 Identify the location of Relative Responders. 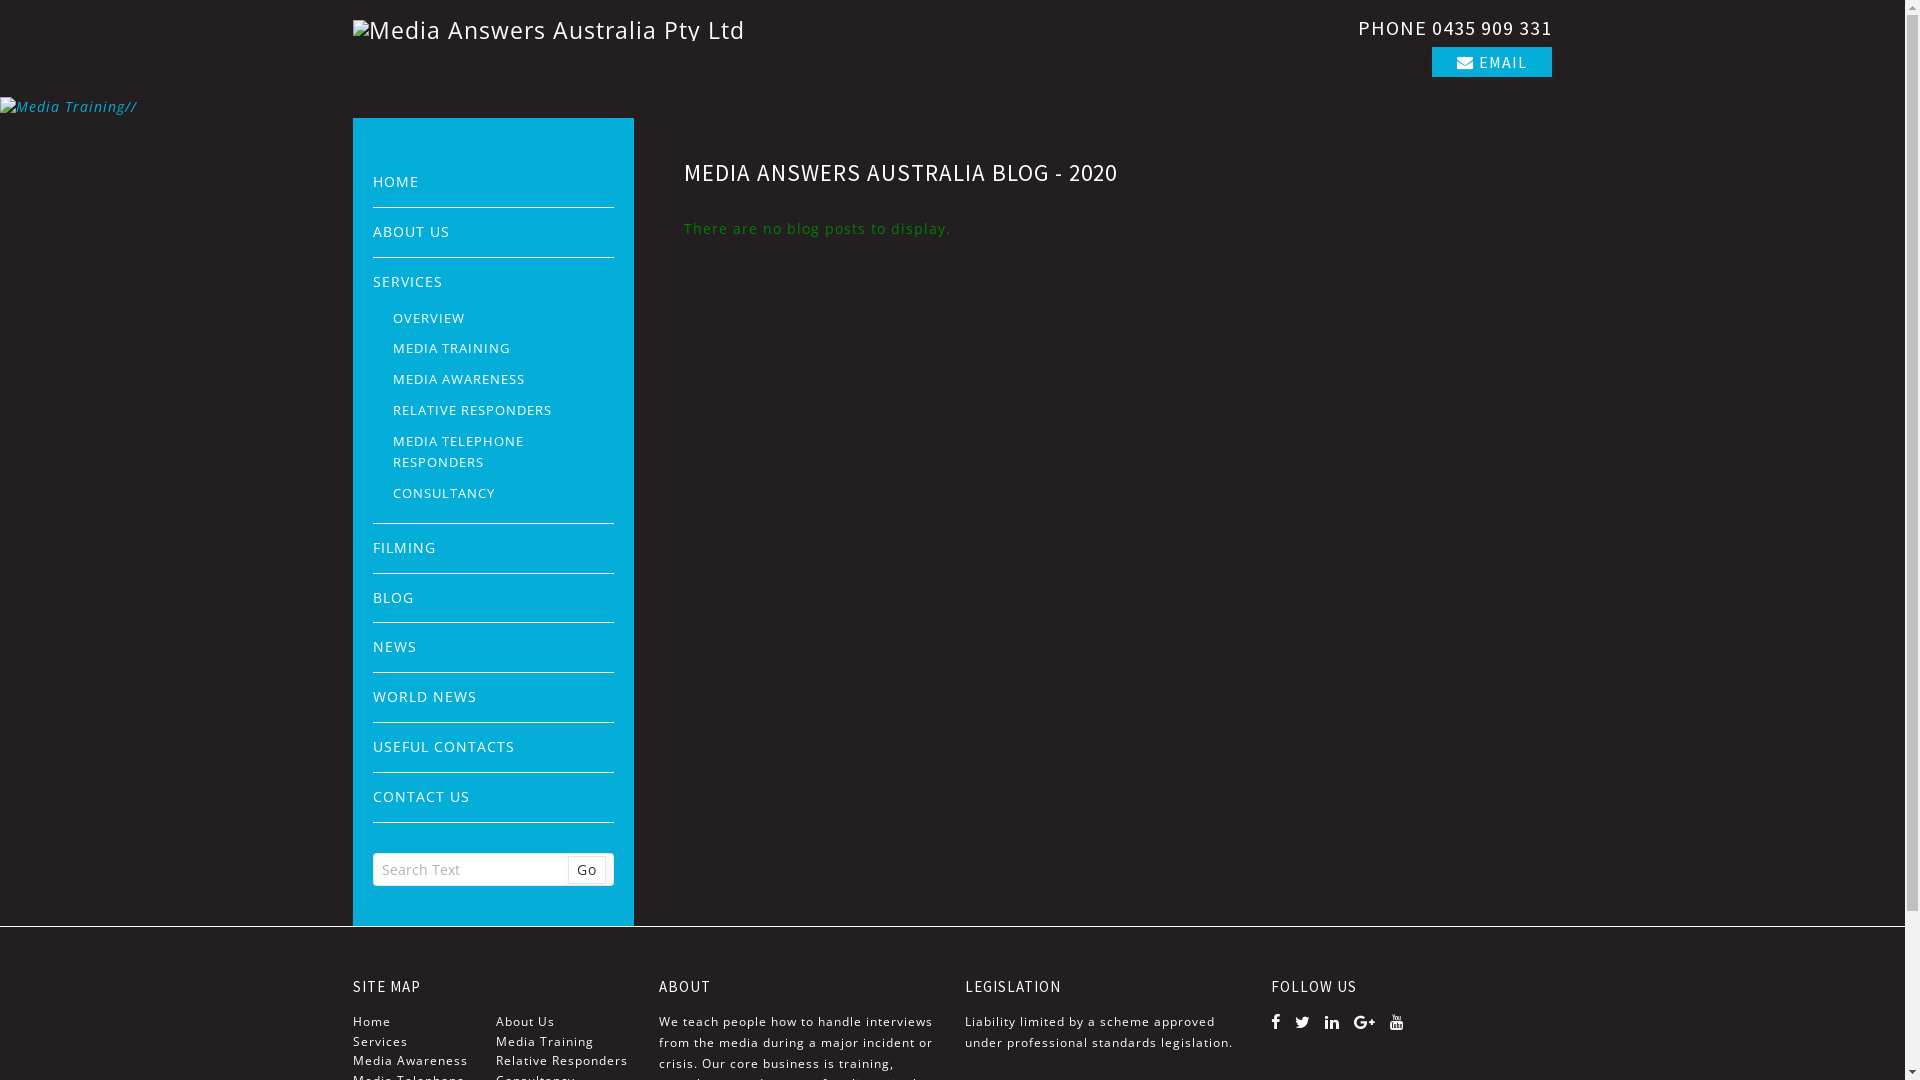
(565, 1061).